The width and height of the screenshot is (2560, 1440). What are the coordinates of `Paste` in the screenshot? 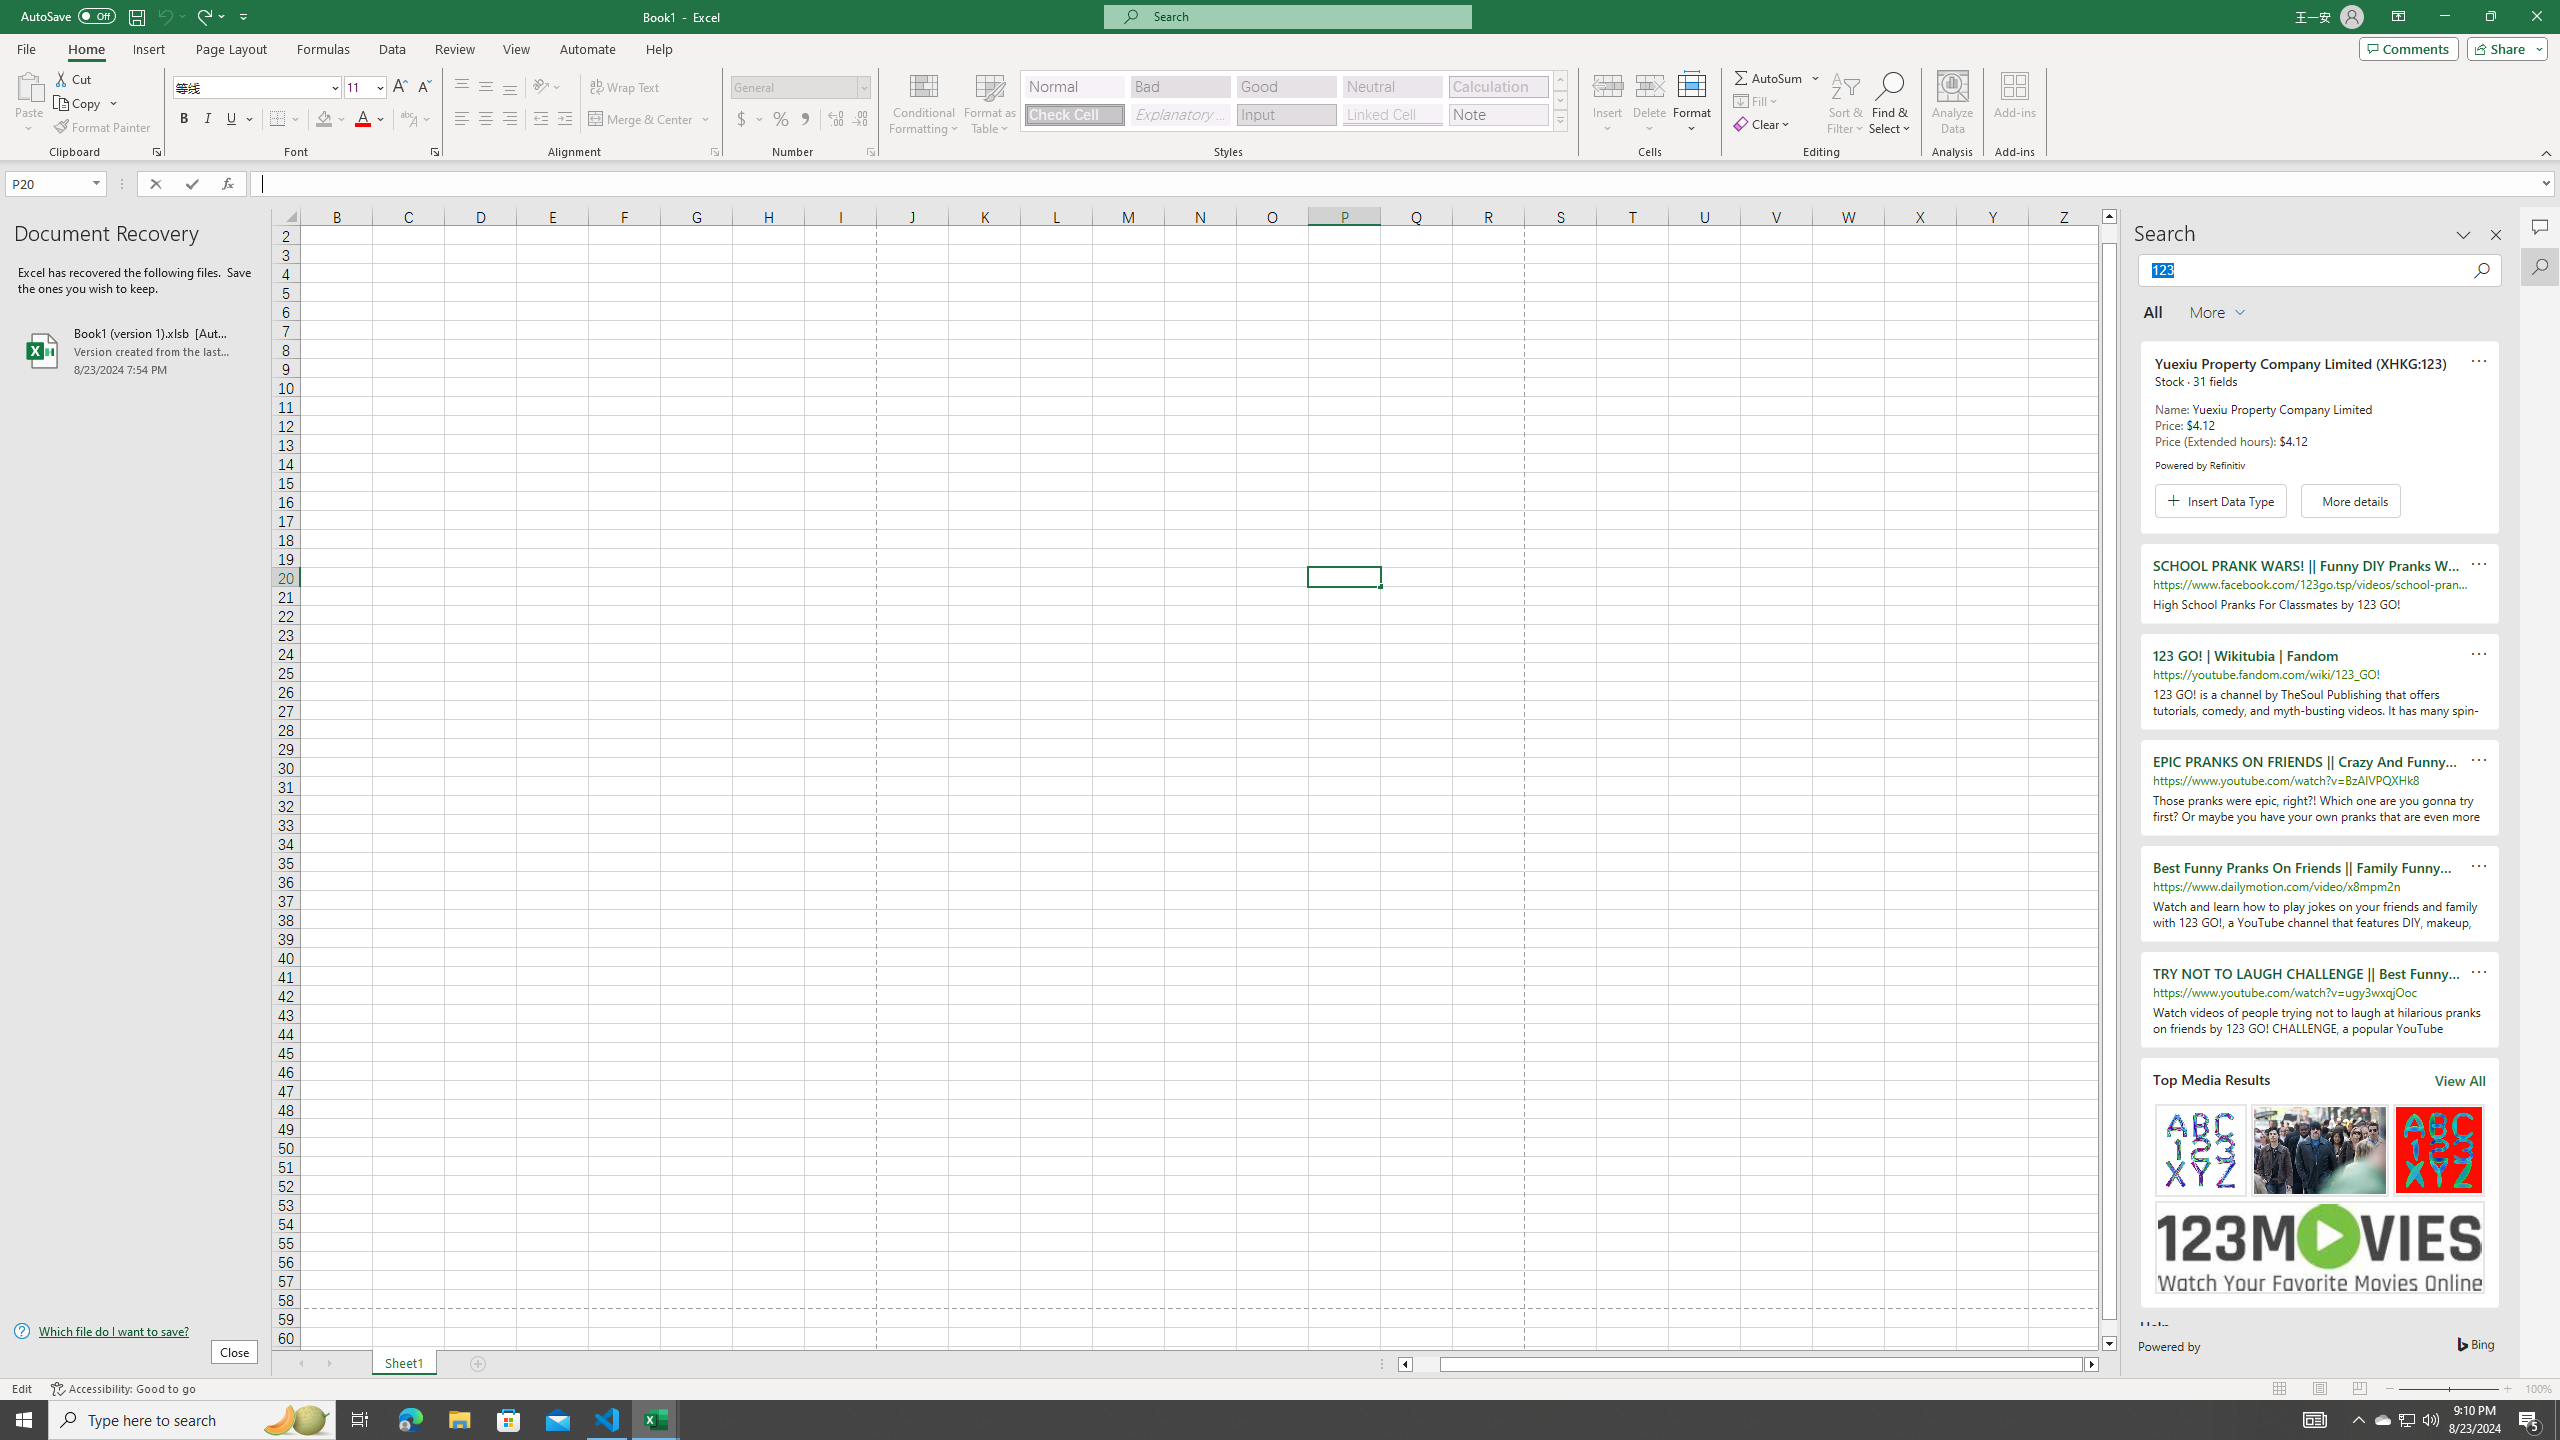 It's located at (29, 85).